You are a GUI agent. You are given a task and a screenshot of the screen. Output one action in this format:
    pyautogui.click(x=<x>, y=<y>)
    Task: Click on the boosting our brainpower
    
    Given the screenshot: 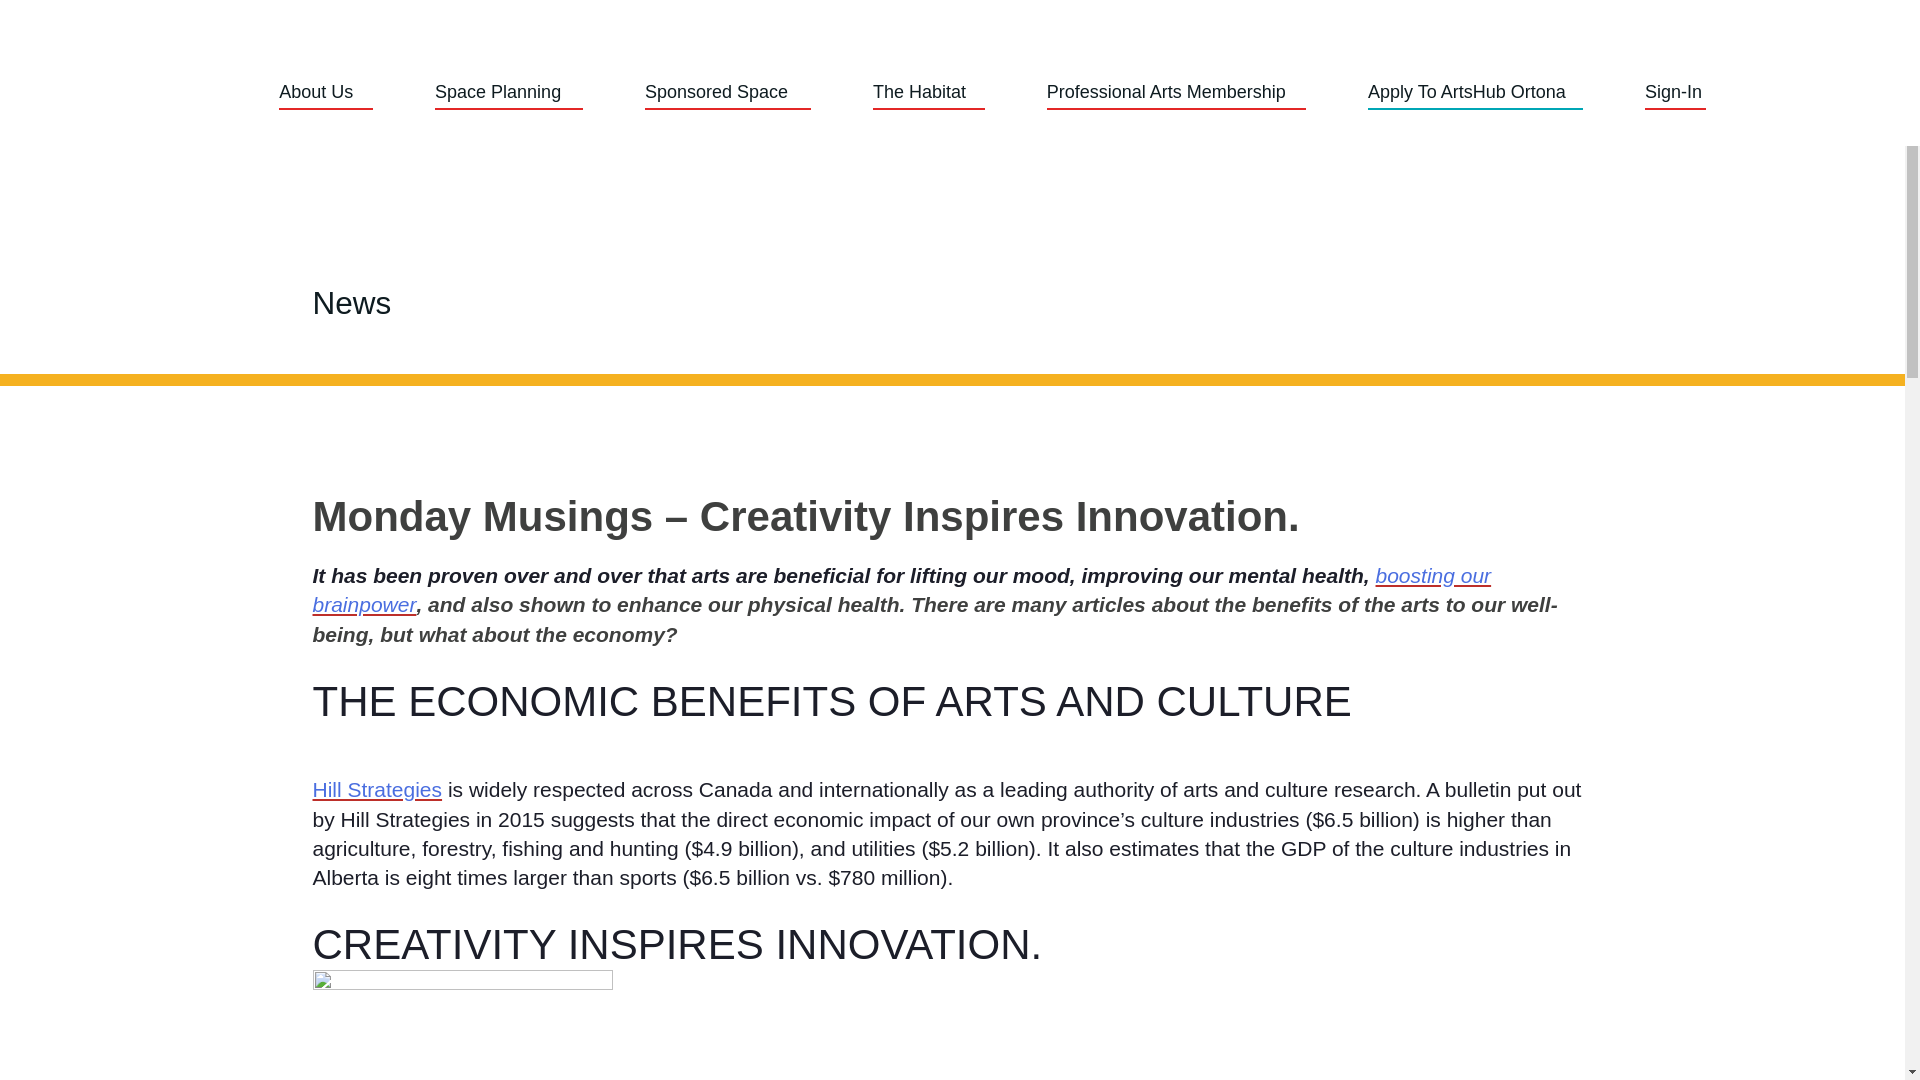 What is the action you would take?
    pyautogui.click(x=901, y=589)
    